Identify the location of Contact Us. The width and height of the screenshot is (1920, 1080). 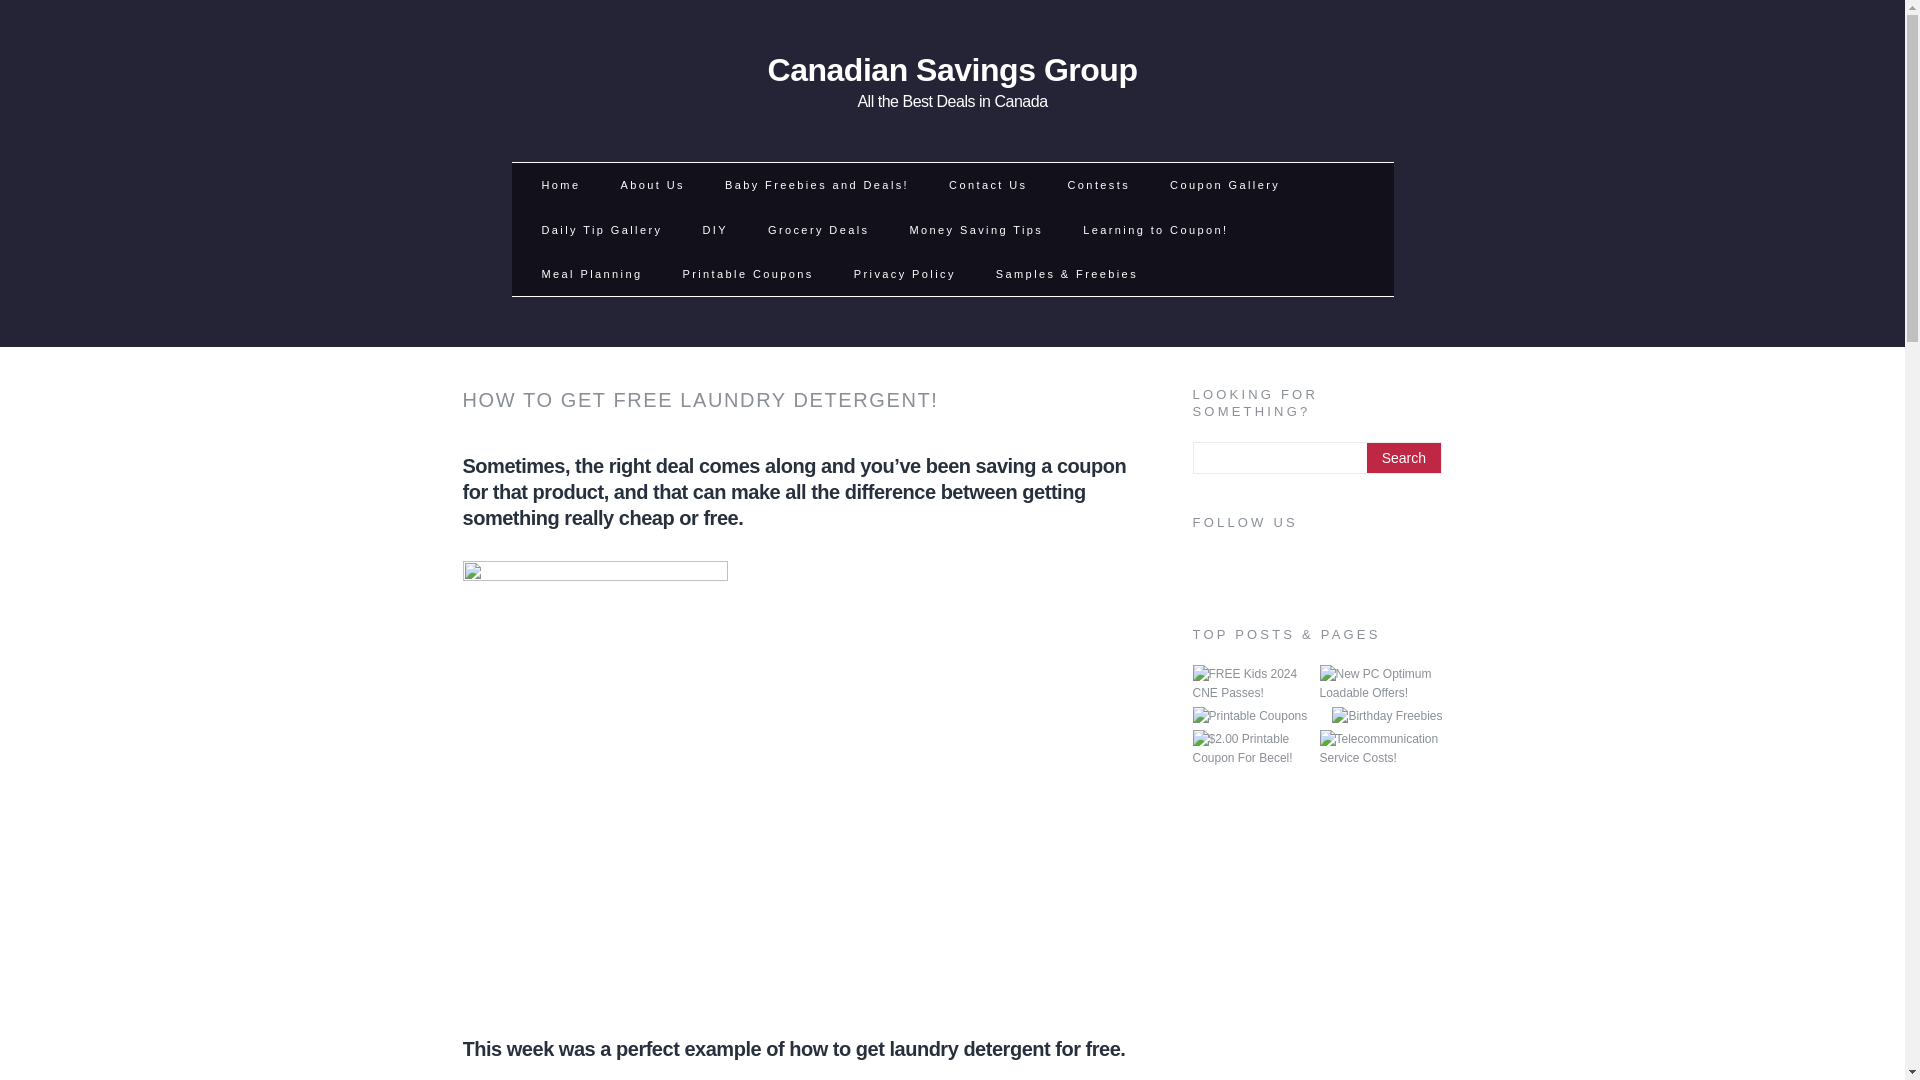
(987, 185).